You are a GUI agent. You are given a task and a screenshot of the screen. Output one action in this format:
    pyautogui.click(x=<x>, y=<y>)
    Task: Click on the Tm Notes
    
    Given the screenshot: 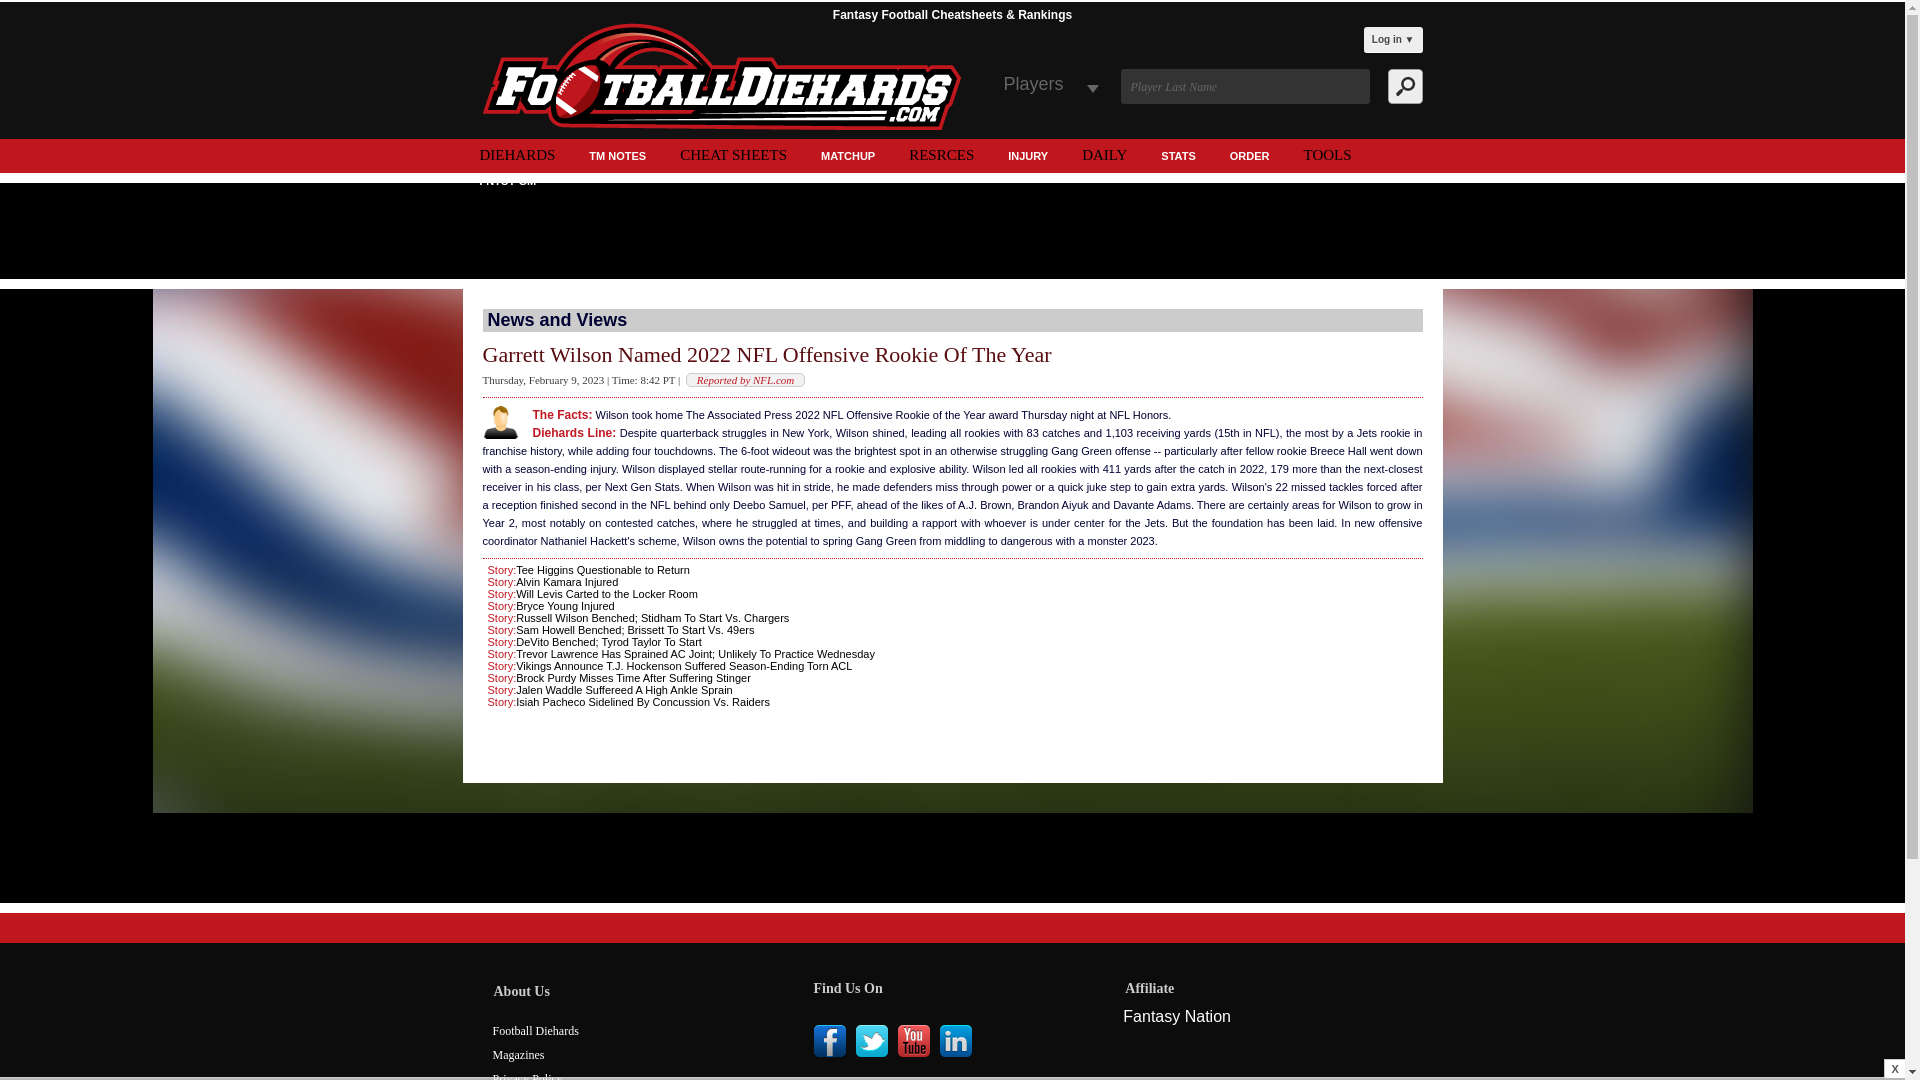 What is the action you would take?
    pyautogui.click(x=617, y=158)
    